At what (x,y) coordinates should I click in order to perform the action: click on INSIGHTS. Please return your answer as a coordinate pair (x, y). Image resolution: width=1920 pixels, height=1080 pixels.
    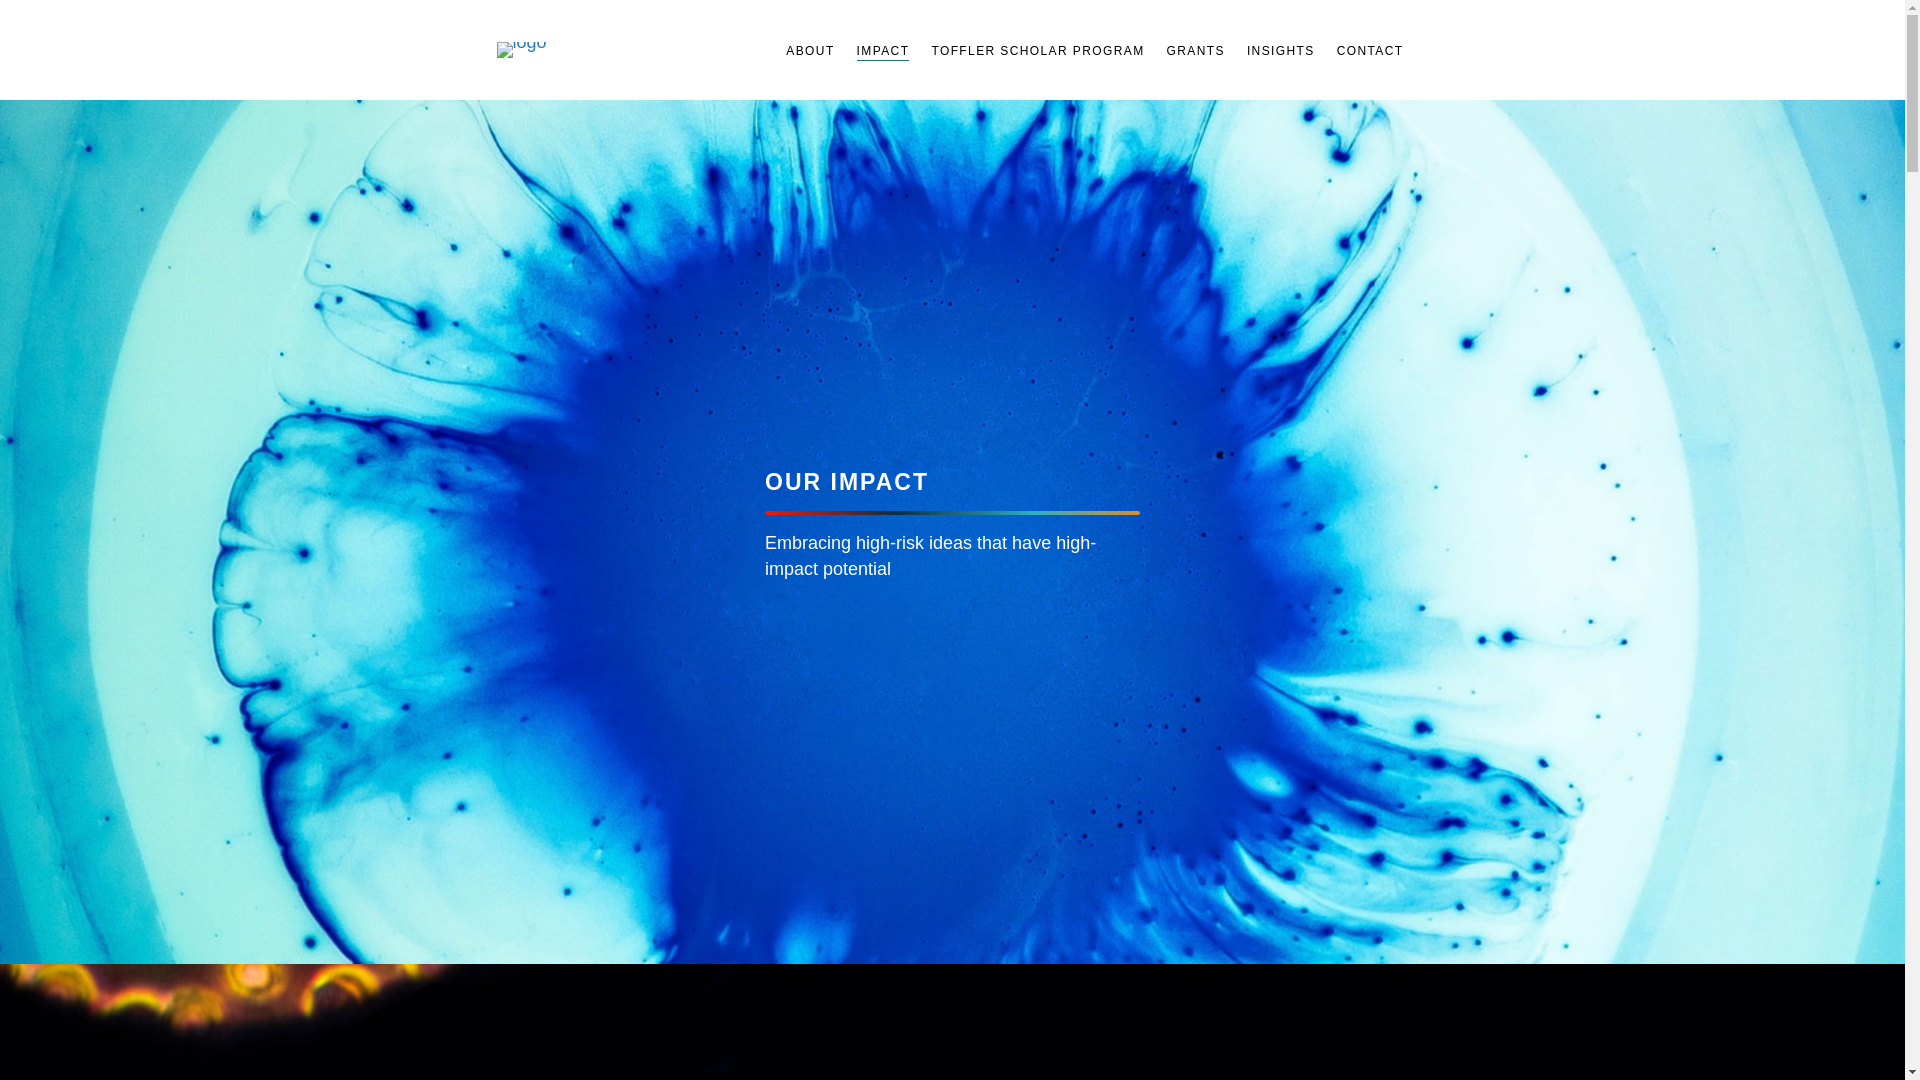
    Looking at the image, I should click on (1274, 52).